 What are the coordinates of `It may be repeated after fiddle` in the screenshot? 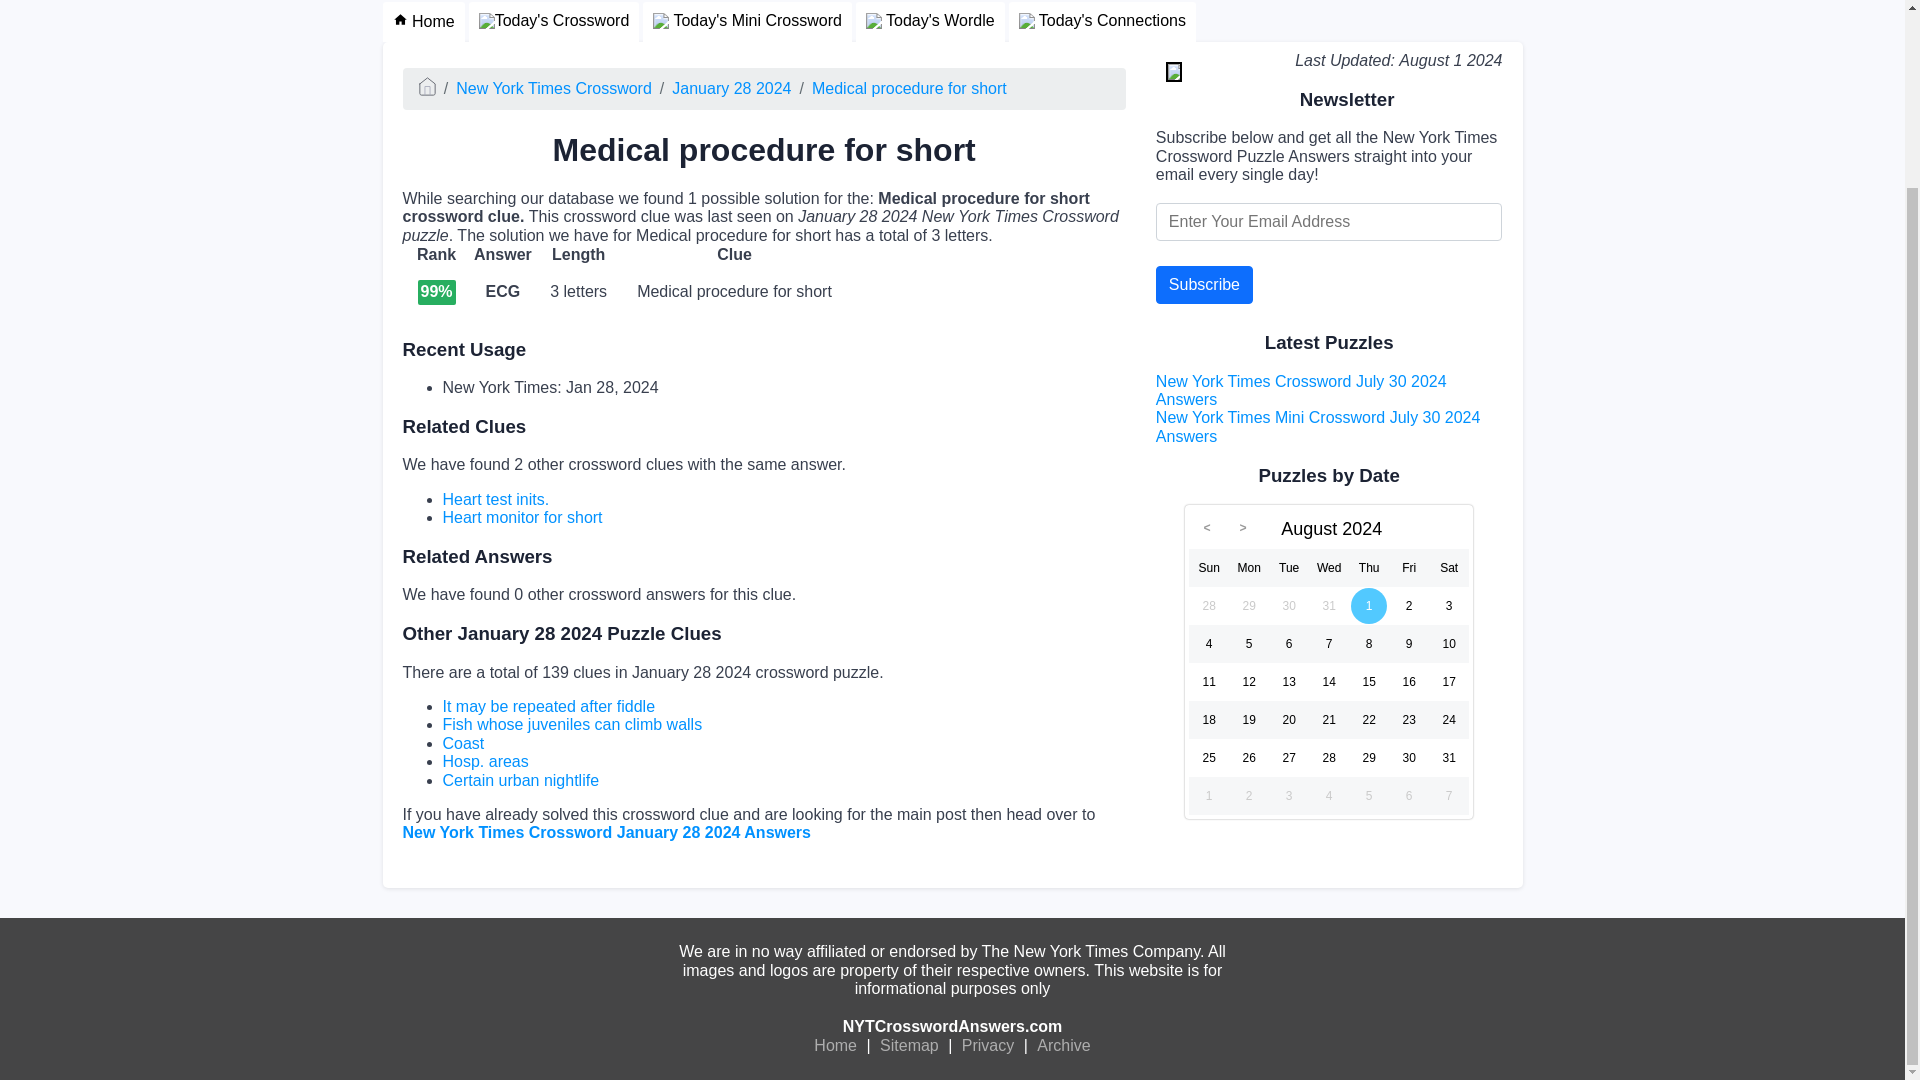 It's located at (548, 706).